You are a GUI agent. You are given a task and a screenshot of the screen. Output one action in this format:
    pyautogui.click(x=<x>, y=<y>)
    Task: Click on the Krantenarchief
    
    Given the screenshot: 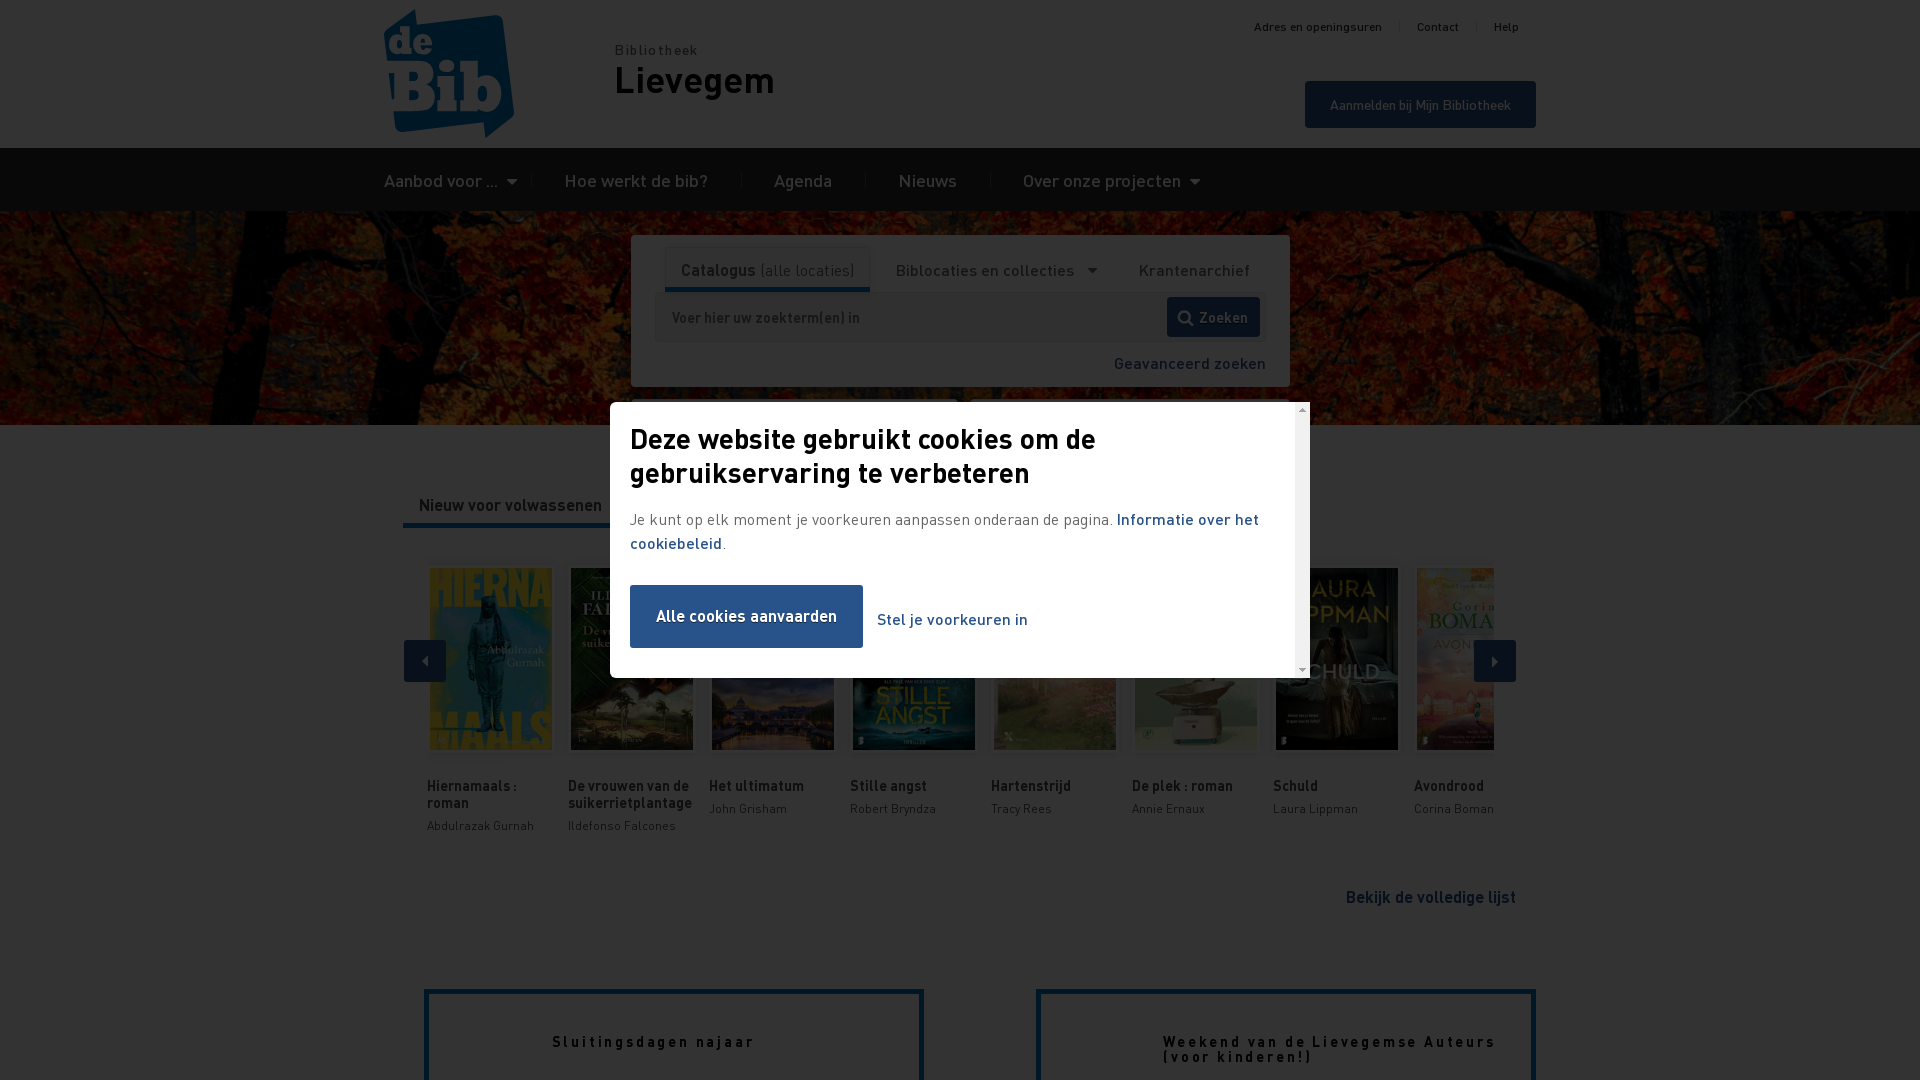 What is the action you would take?
    pyautogui.click(x=1194, y=270)
    